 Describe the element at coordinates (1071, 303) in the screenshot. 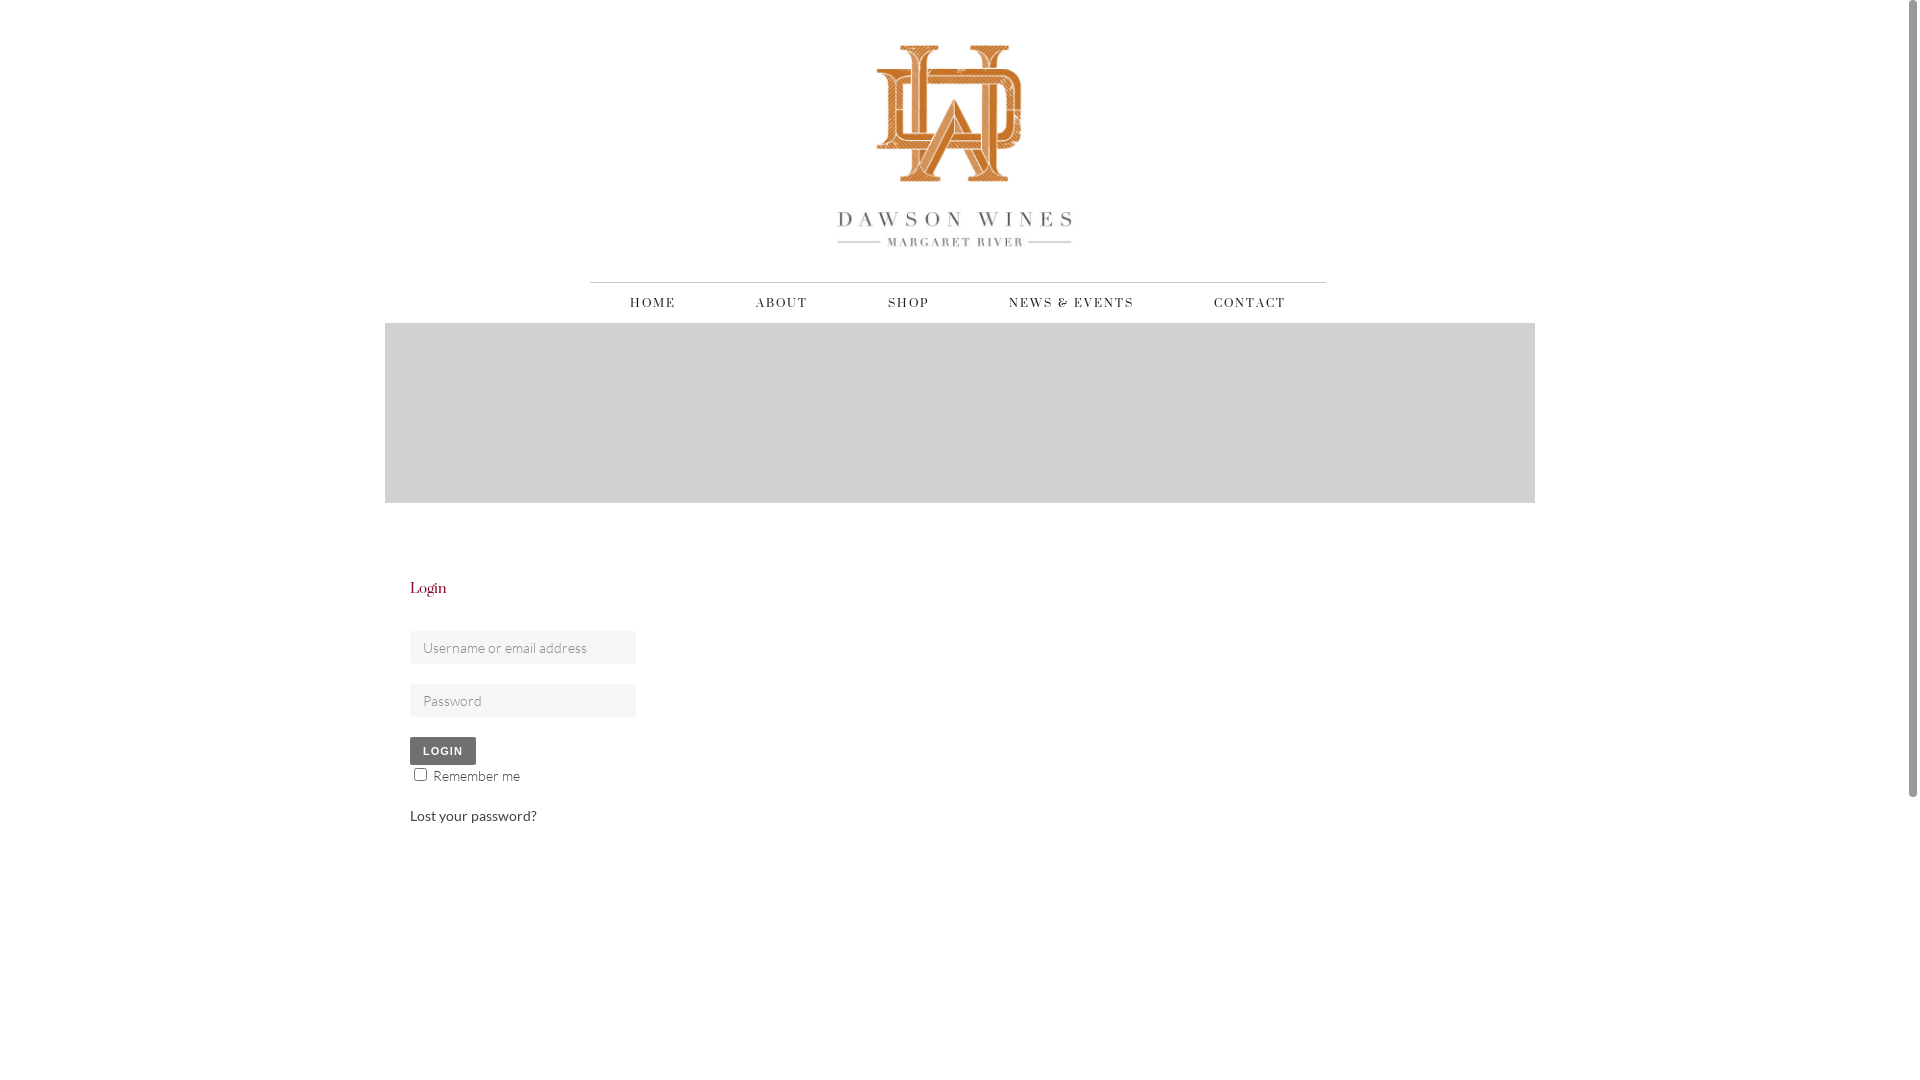

I see `NEWS & EVENTS` at that location.